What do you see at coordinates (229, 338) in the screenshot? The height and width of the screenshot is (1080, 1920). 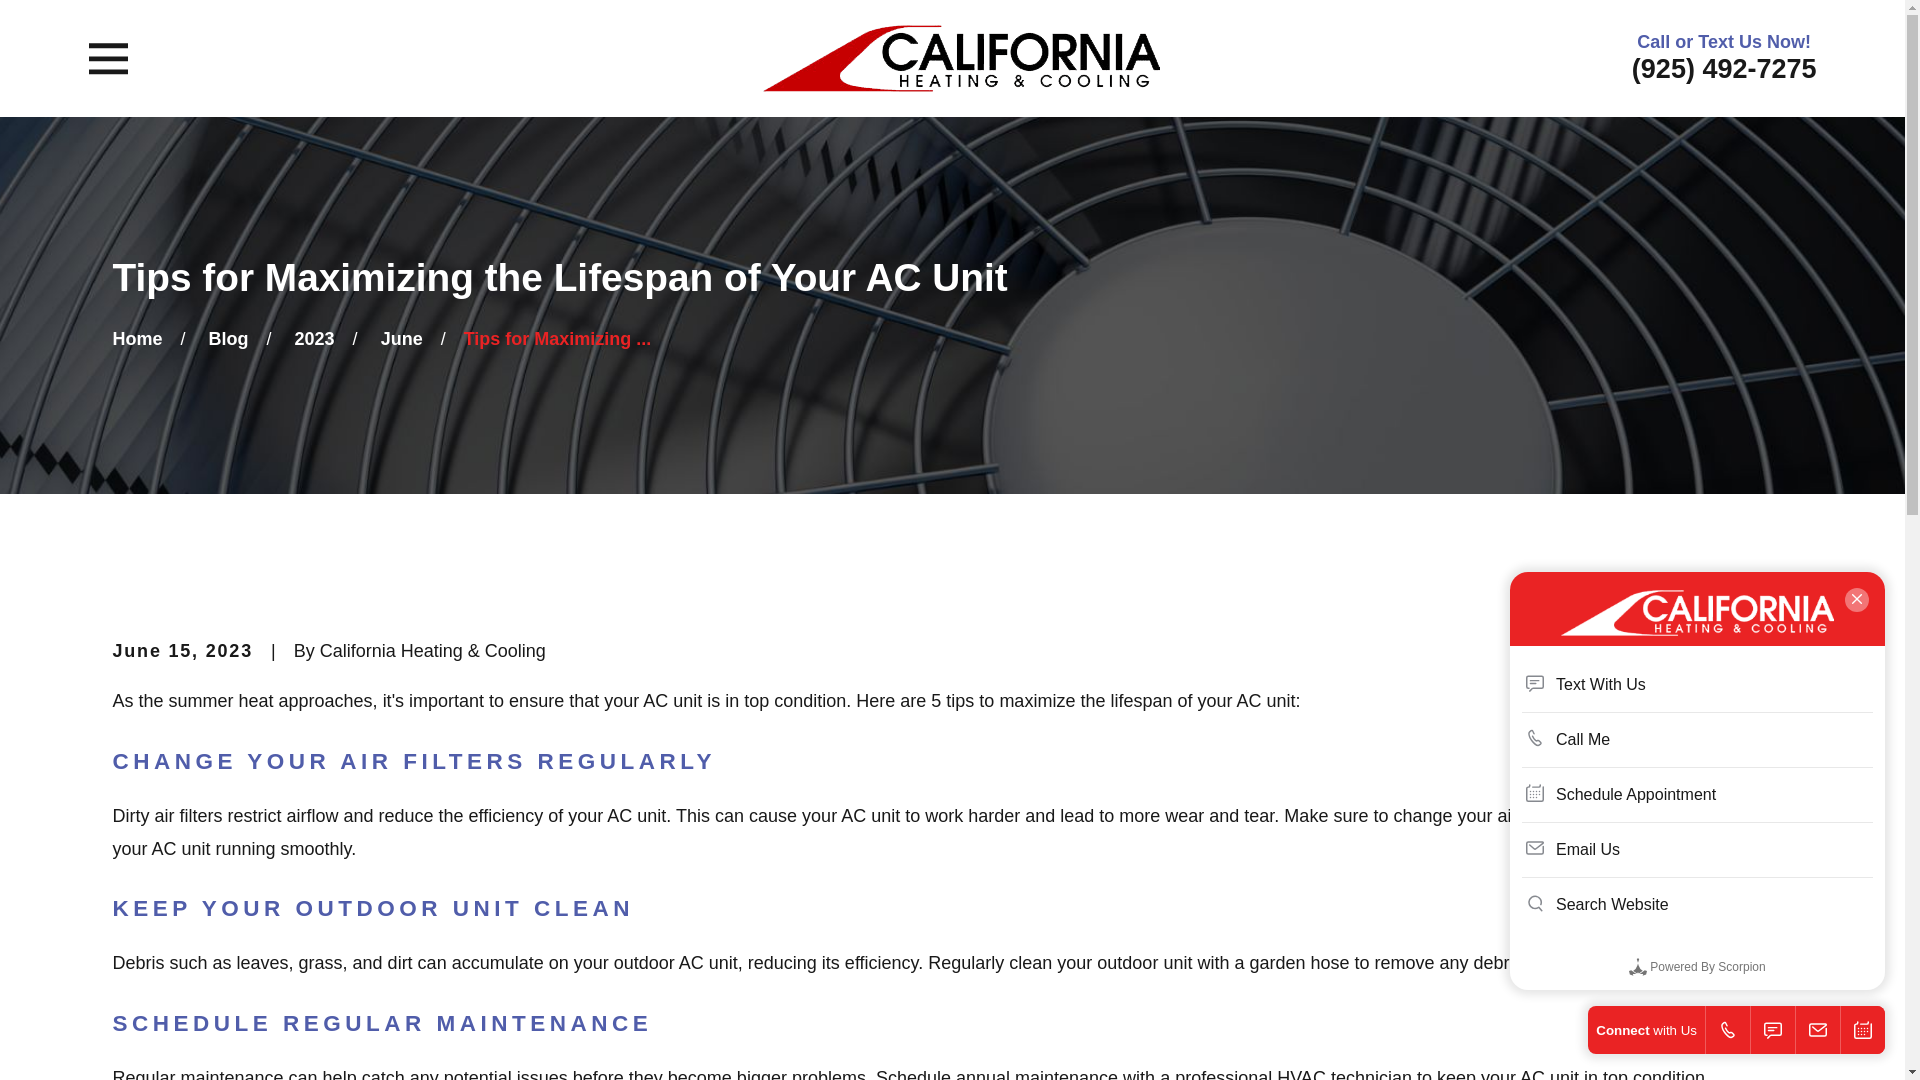 I see `Blog` at bounding box center [229, 338].